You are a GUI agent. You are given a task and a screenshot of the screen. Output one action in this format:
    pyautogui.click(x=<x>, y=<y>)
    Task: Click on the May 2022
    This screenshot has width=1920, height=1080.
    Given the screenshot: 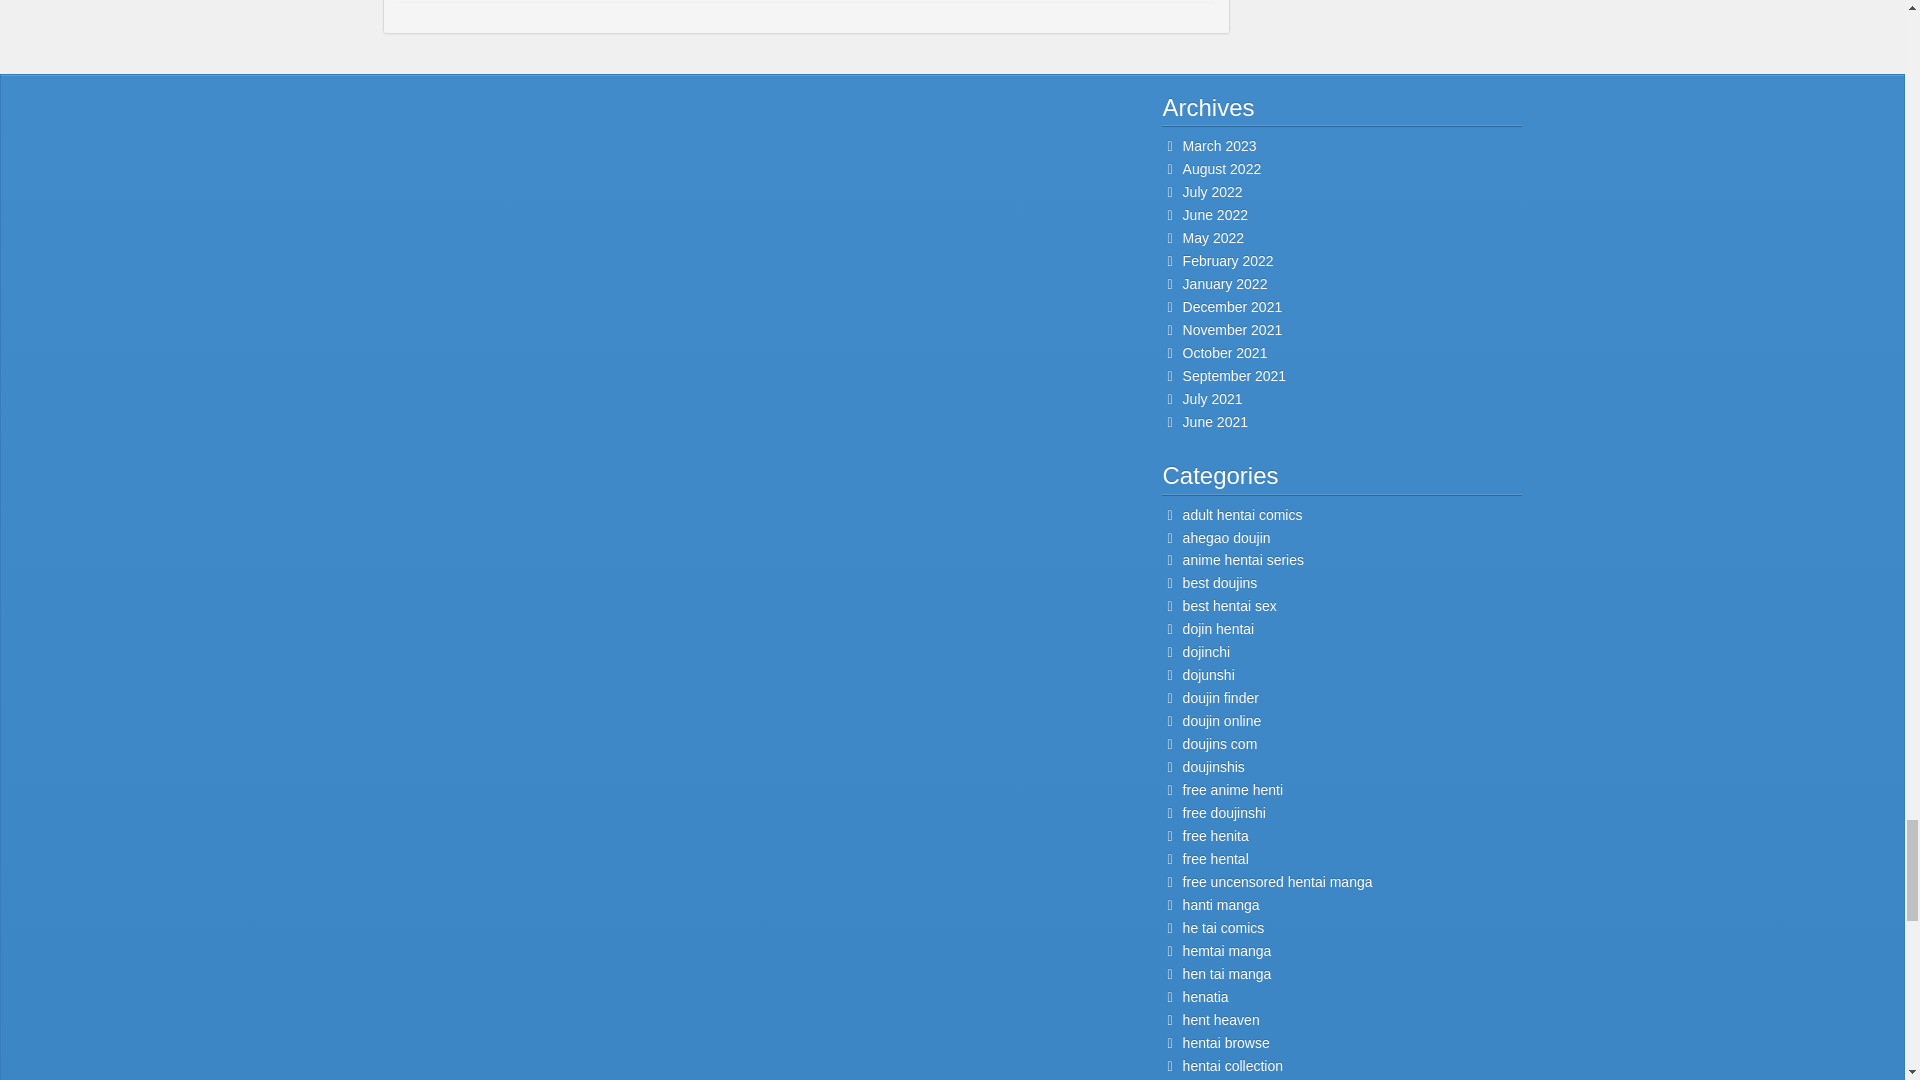 What is the action you would take?
    pyautogui.click(x=1213, y=238)
    